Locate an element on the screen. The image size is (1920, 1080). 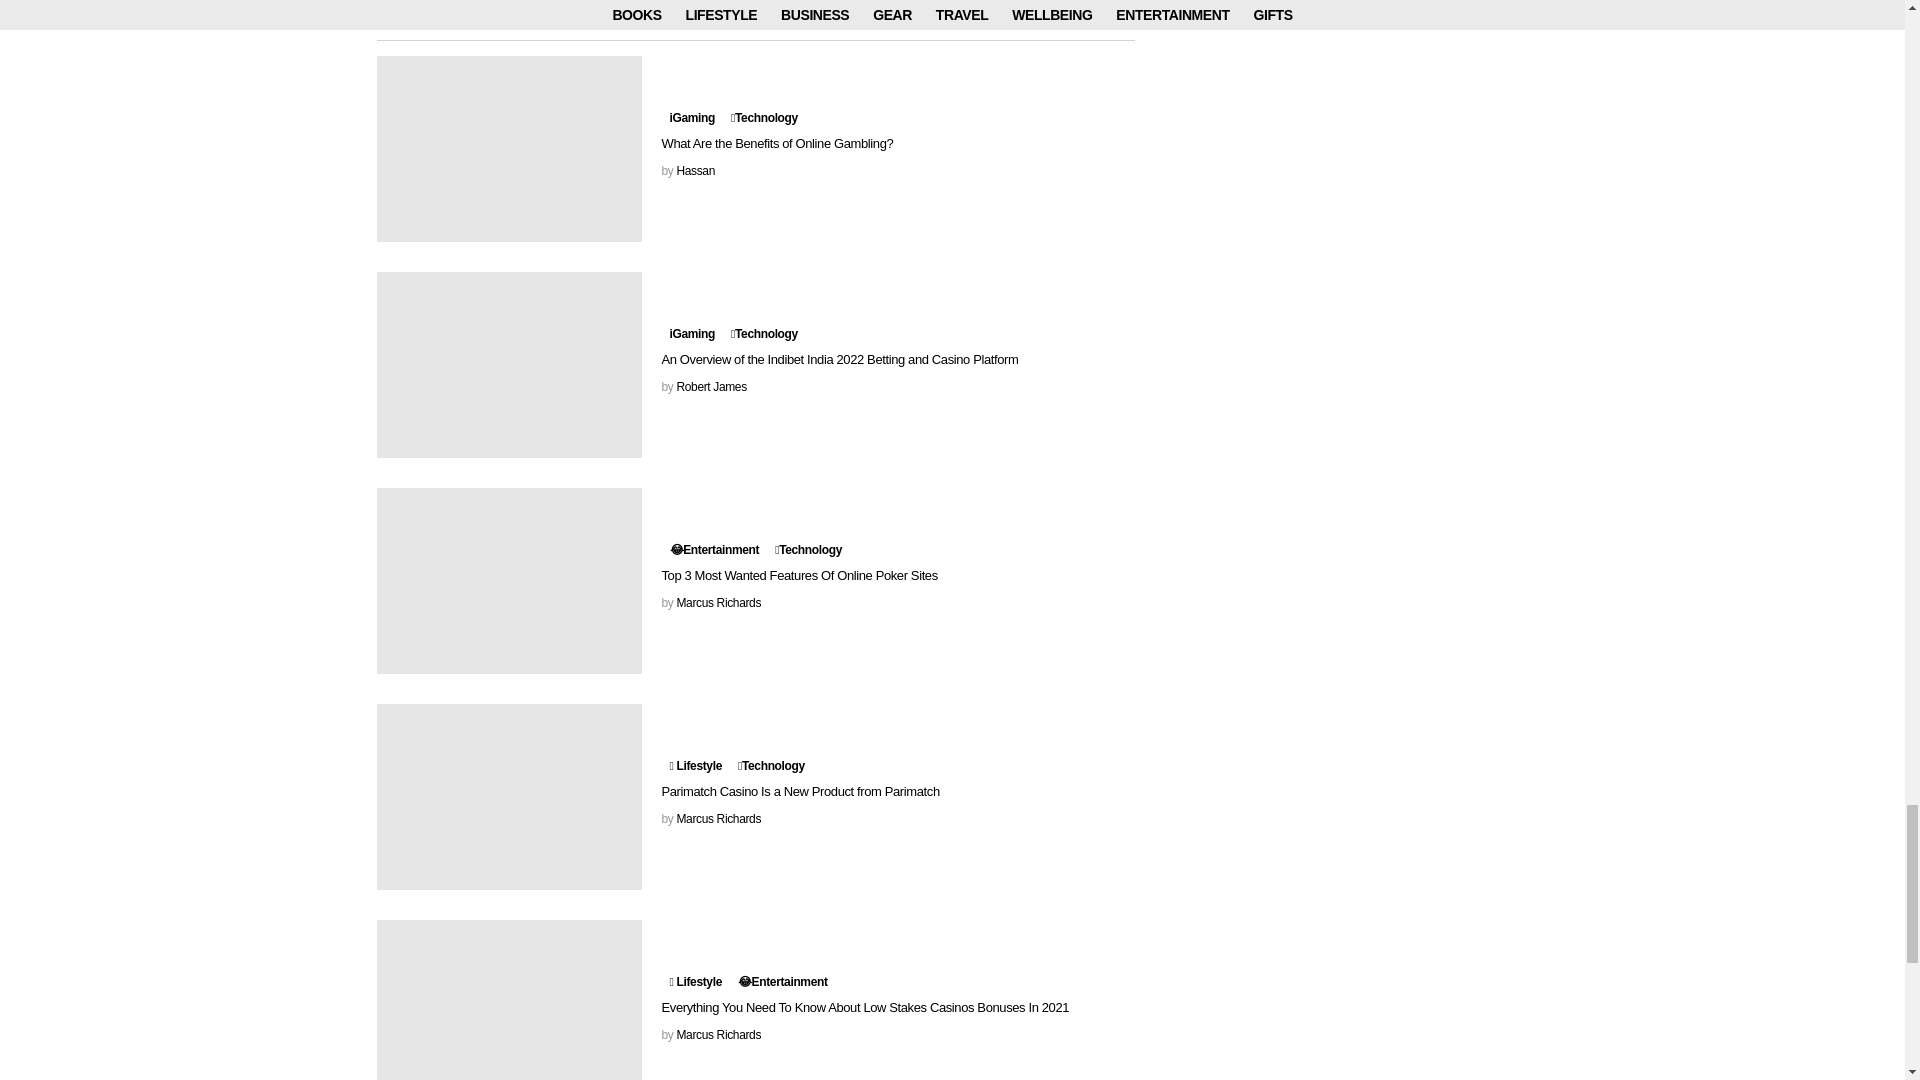
What Are the Benefits of Online Gambling? is located at coordinates (508, 148).